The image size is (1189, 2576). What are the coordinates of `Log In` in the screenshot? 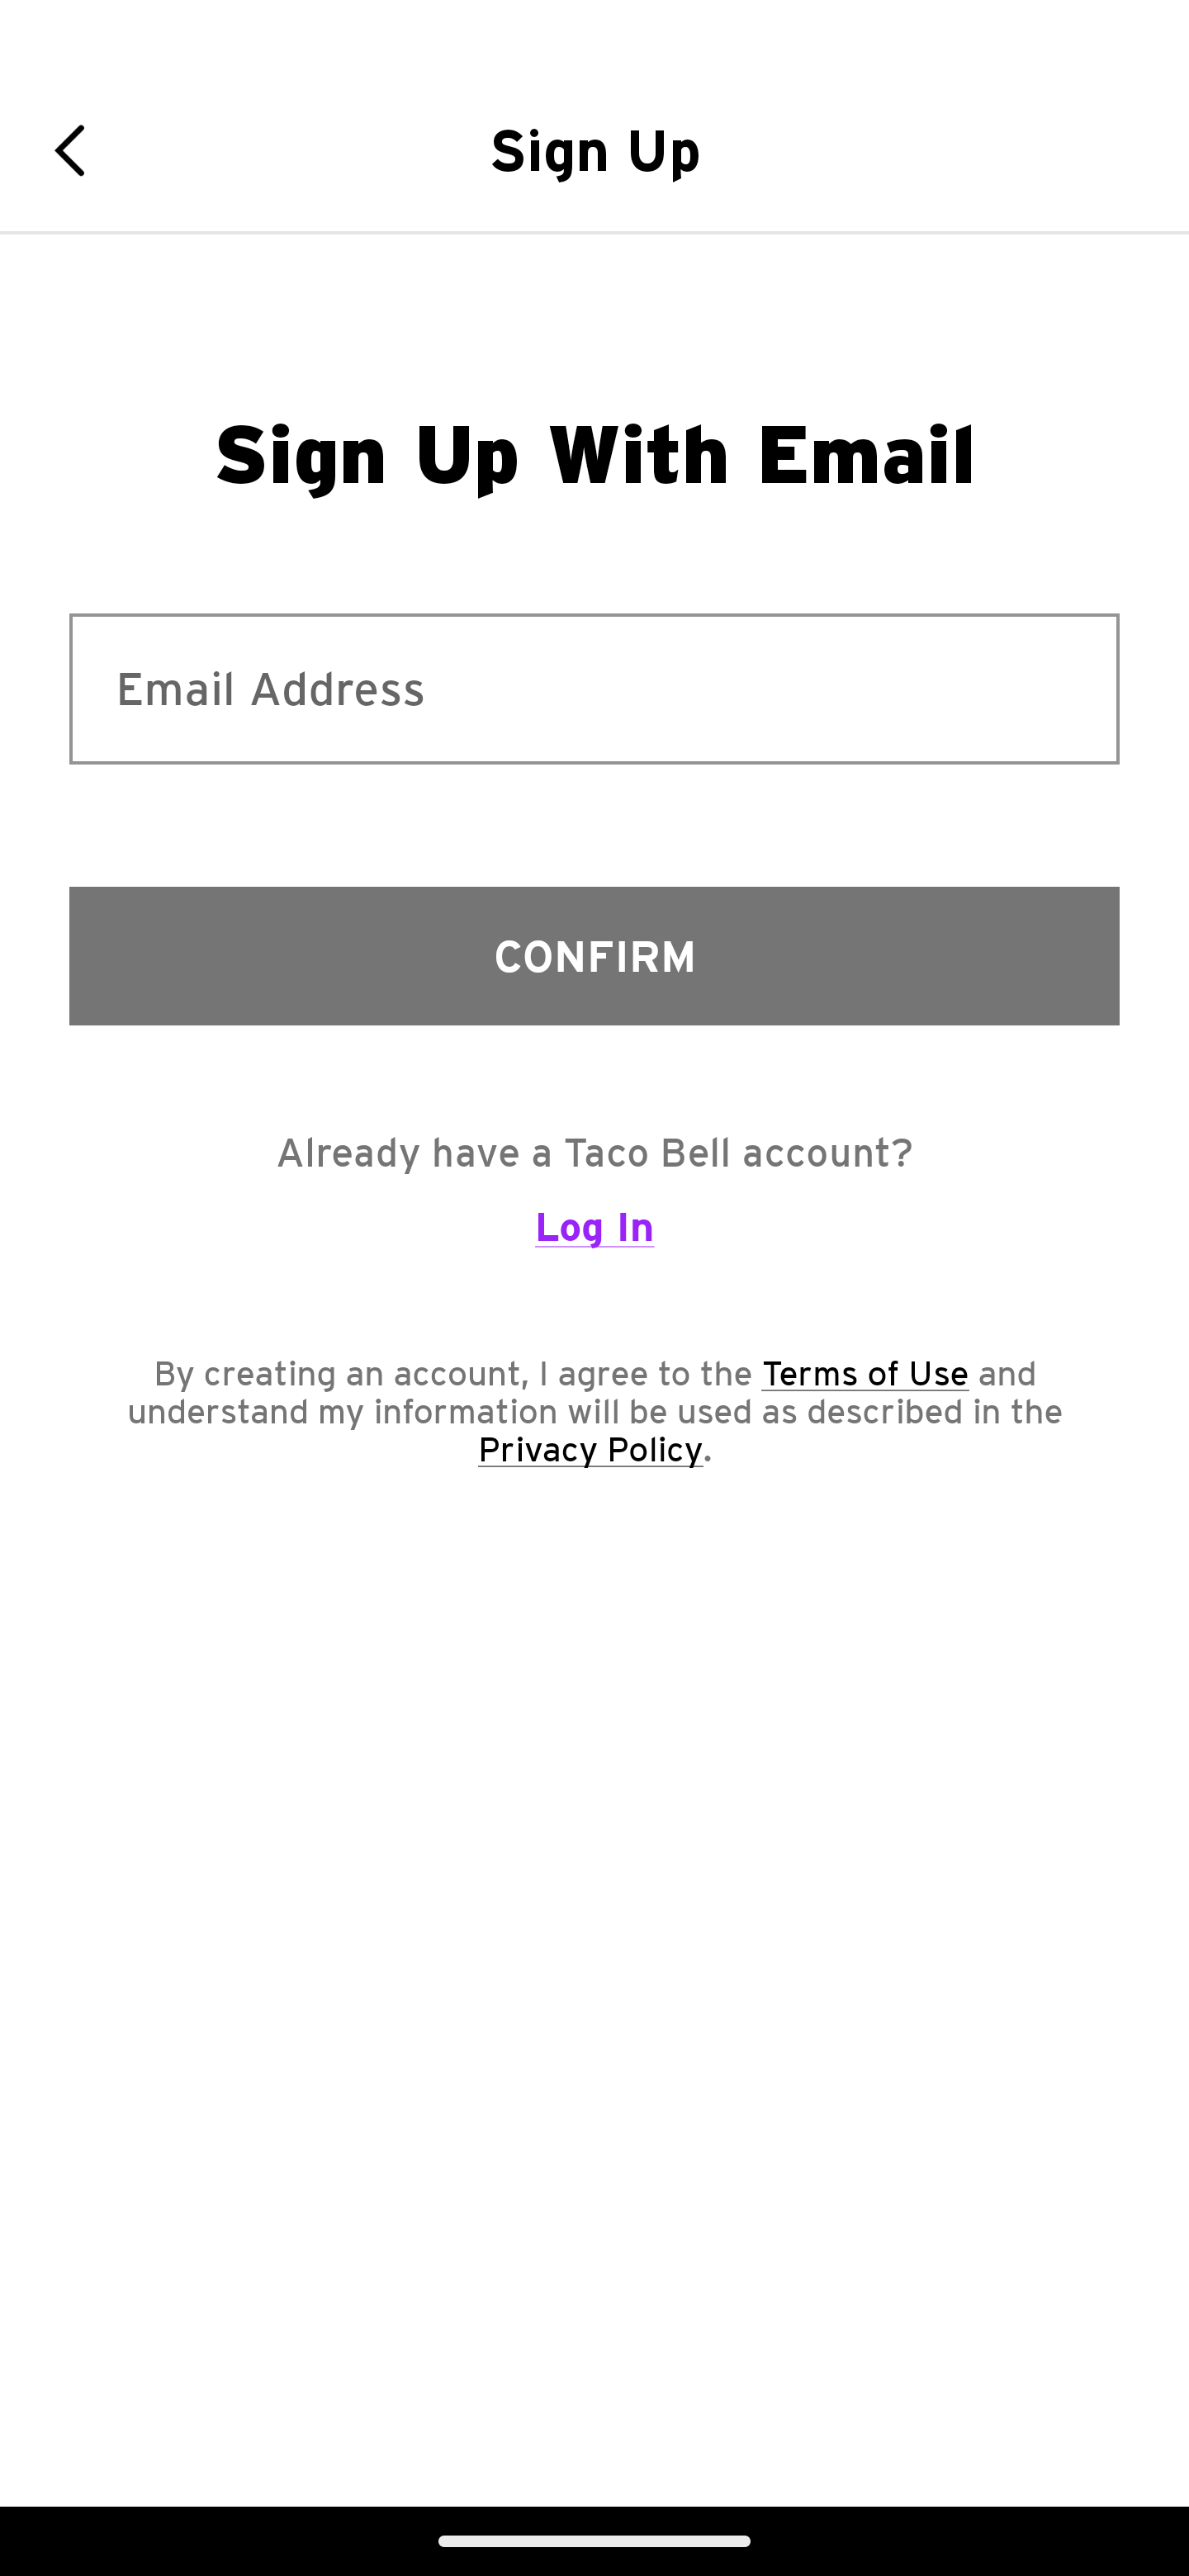 It's located at (594, 1240).